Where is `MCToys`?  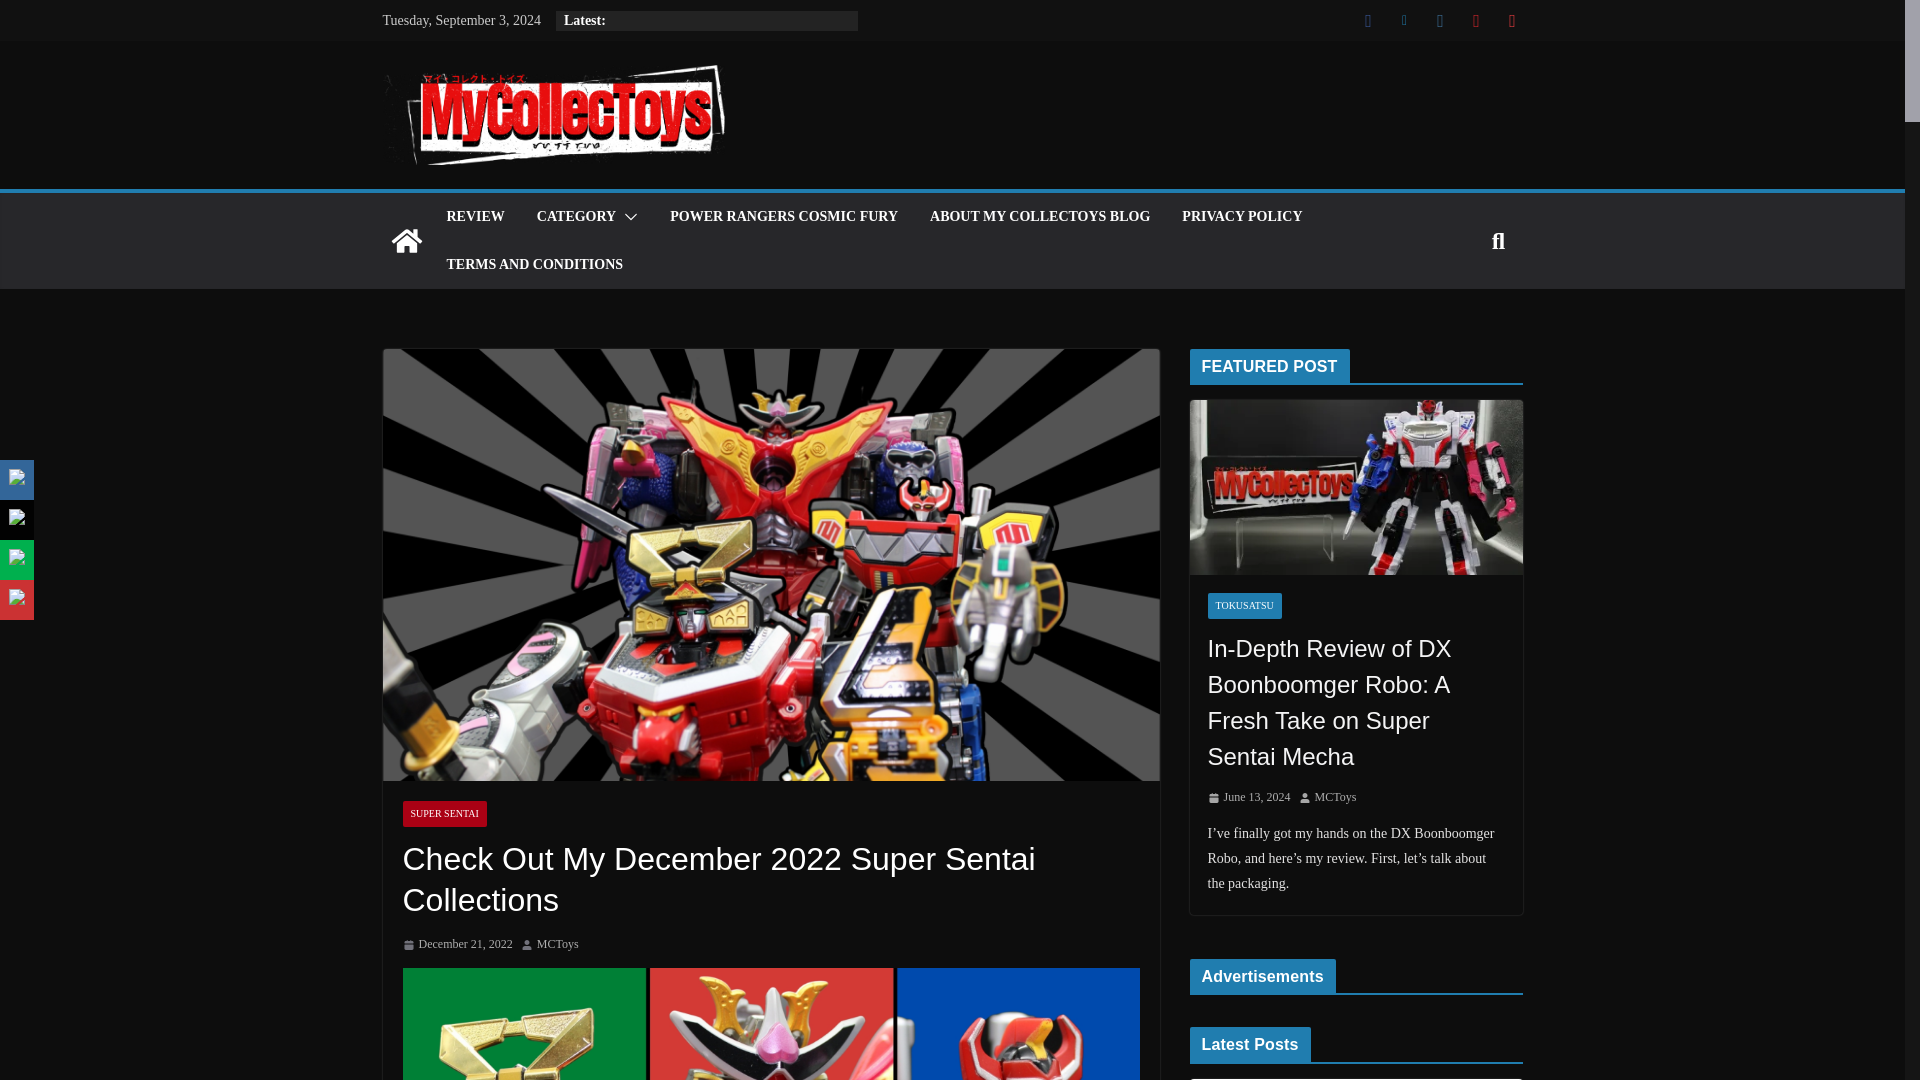 MCToys is located at coordinates (558, 944).